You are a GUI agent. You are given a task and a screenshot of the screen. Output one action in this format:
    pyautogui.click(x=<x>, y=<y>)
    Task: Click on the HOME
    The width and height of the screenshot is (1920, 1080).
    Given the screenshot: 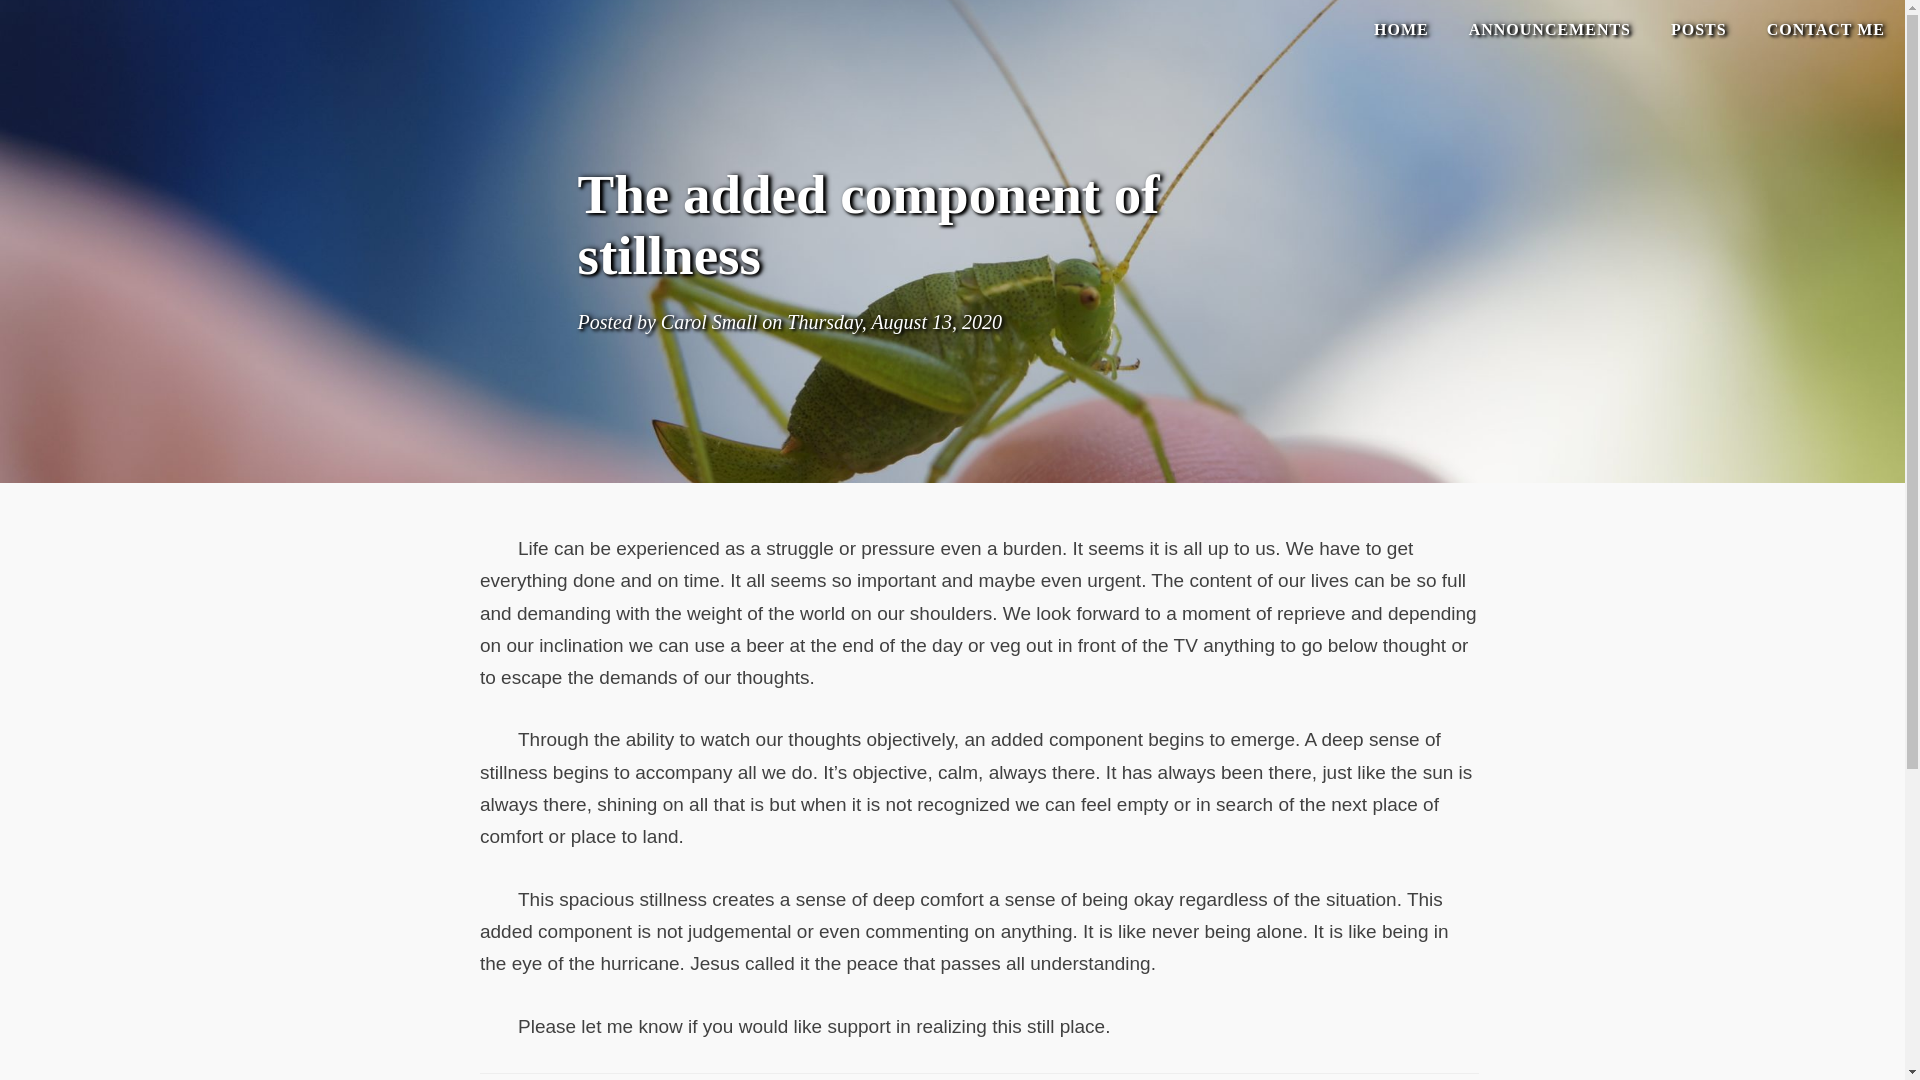 What is the action you would take?
    pyautogui.click(x=1401, y=30)
    